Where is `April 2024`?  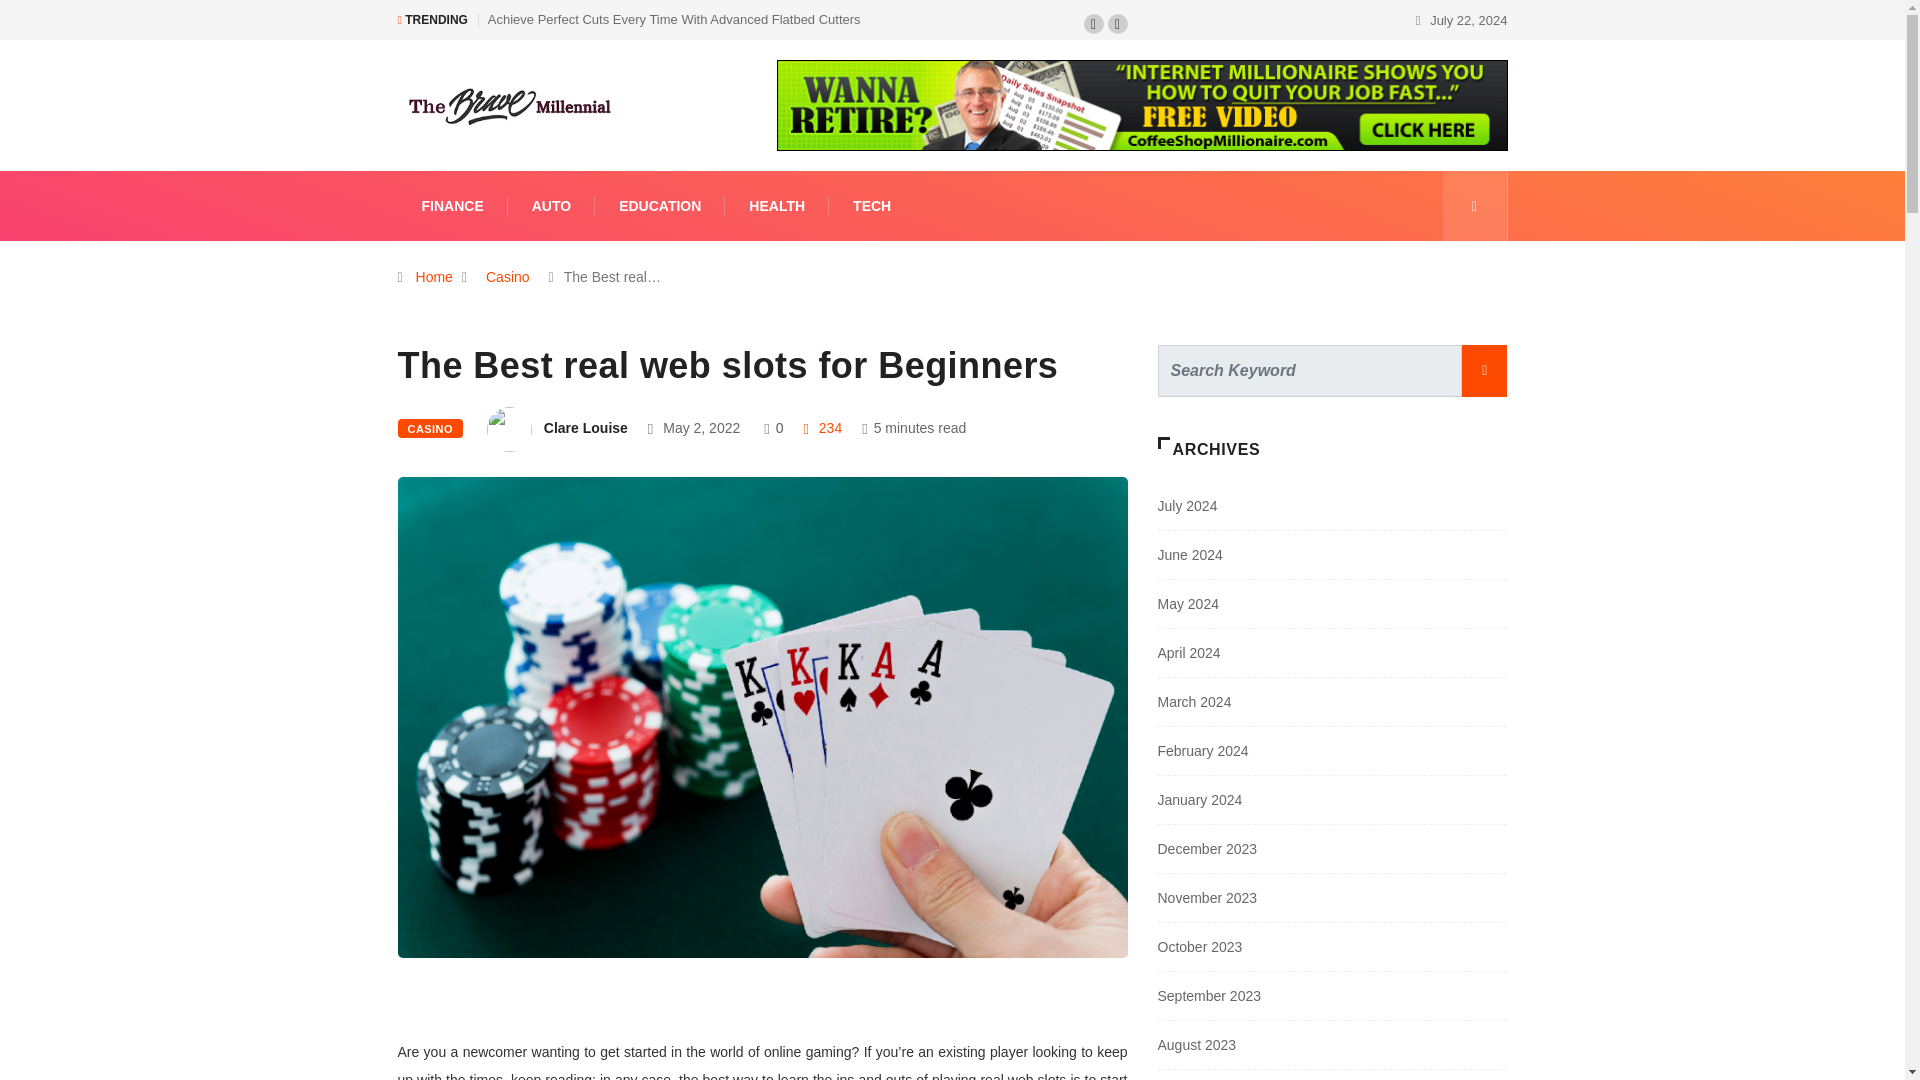 April 2024 is located at coordinates (1189, 652).